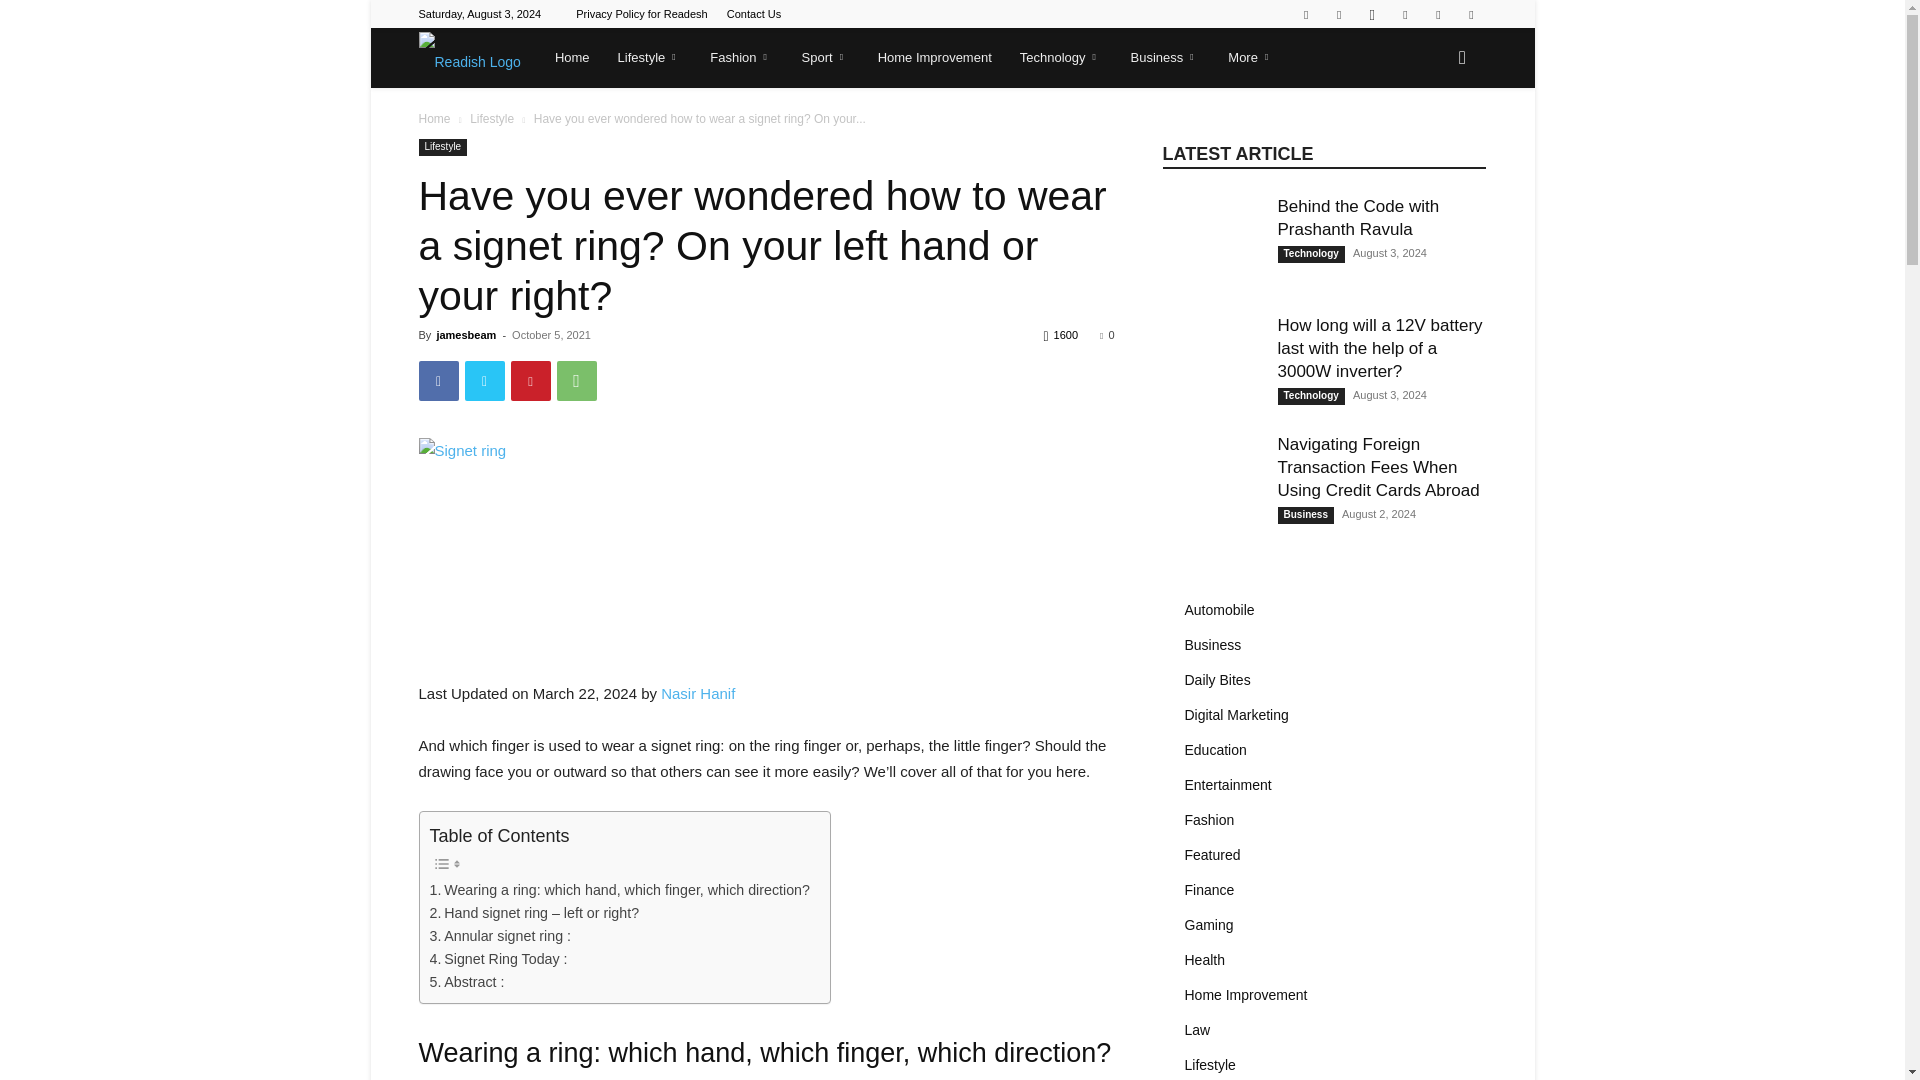 This screenshot has height=1080, width=1920. What do you see at coordinates (641, 14) in the screenshot?
I see `Privacy Policy for Readesh` at bounding box center [641, 14].